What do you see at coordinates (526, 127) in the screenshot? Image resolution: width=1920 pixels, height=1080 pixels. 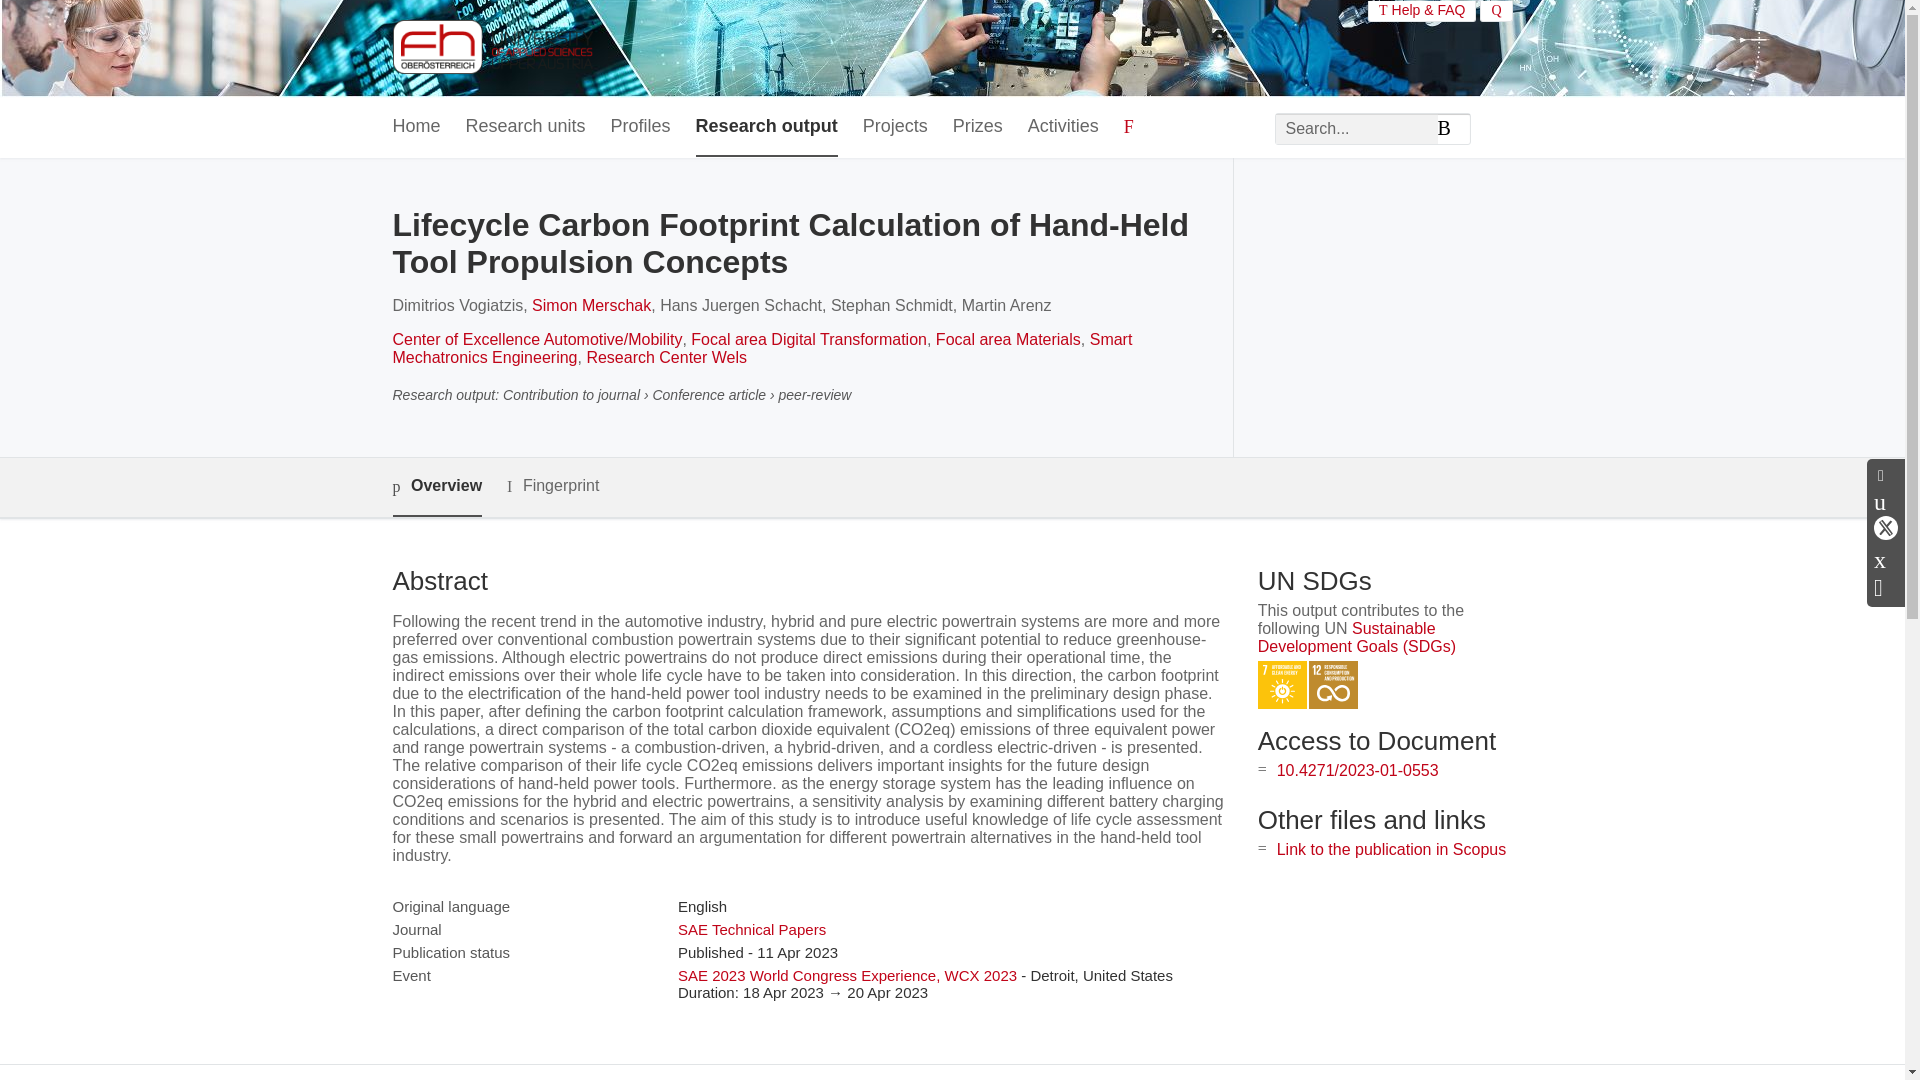 I see `Research units` at bounding box center [526, 127].